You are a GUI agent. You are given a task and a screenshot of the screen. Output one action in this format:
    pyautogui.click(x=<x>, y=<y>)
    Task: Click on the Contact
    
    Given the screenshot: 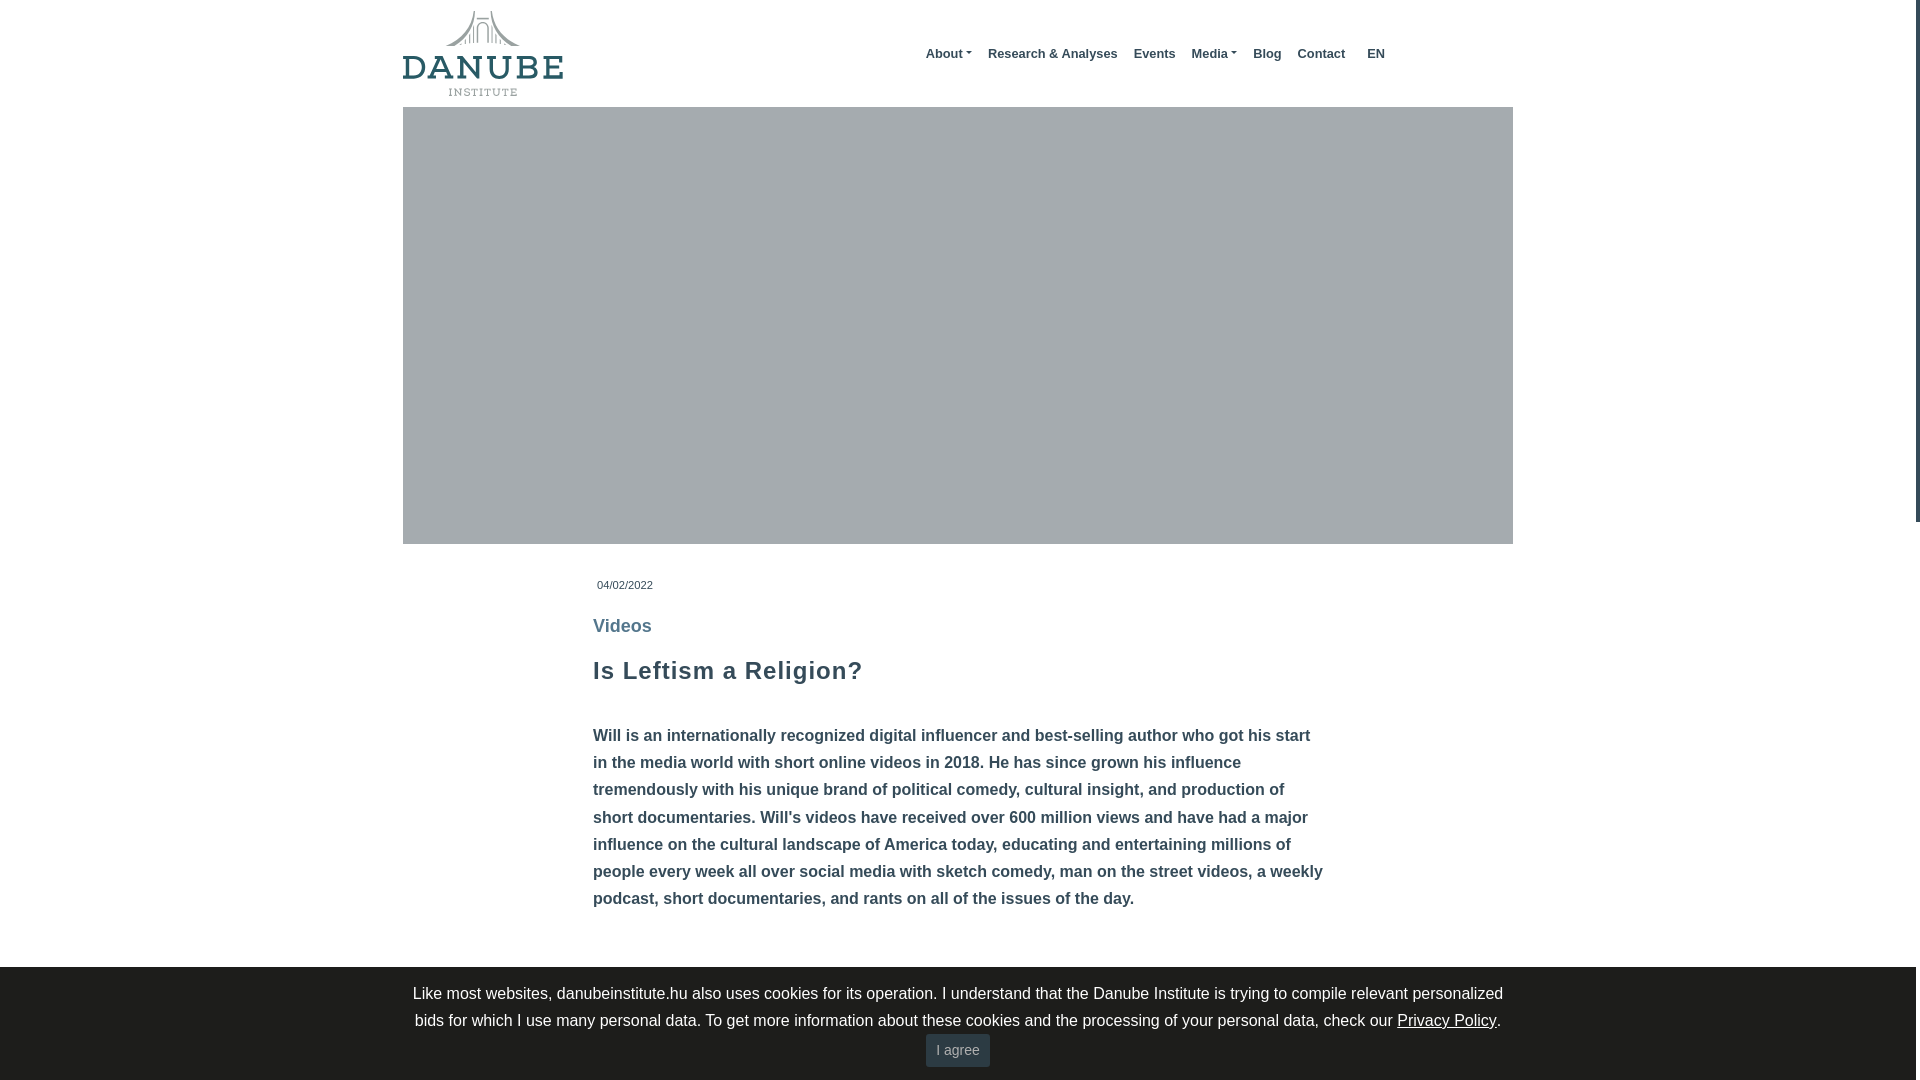 What is the action you would take?
    pyautogui.click(x=1322, y=54)
    